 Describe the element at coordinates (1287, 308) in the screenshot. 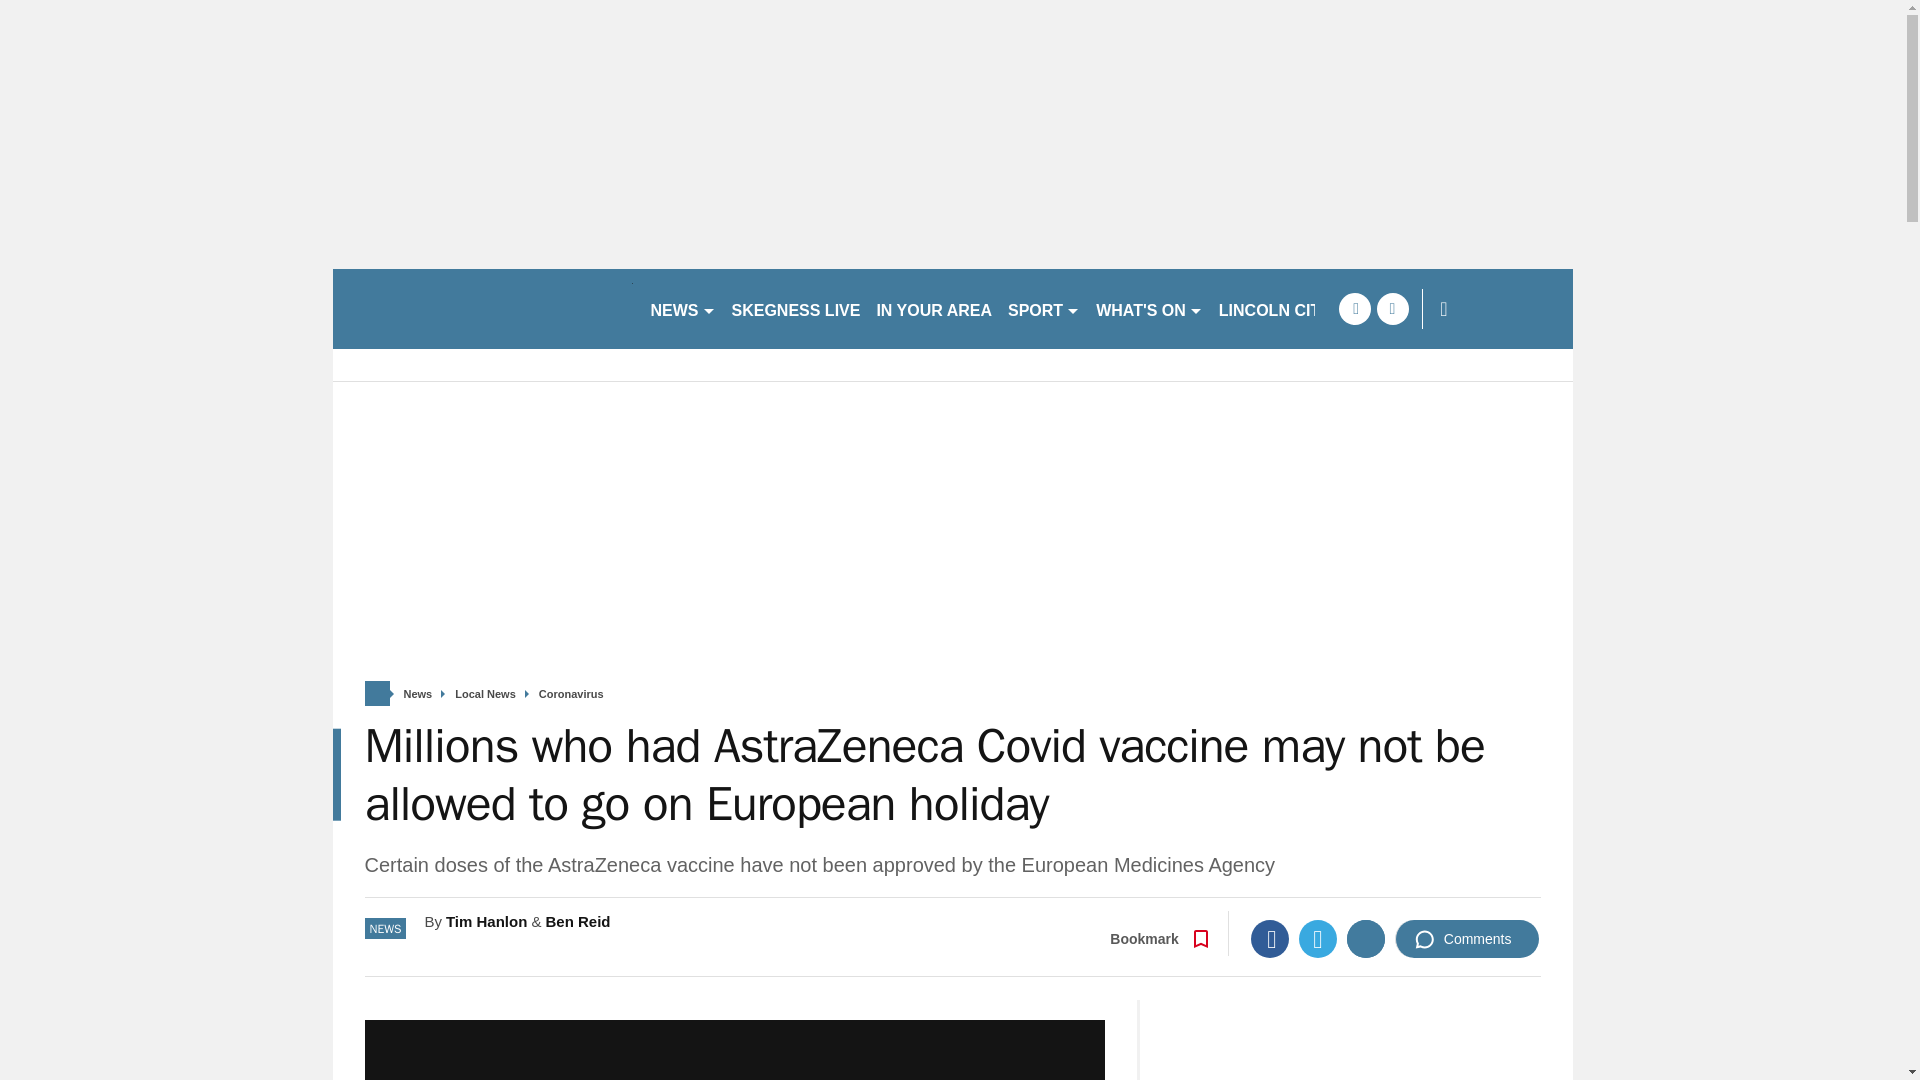

I see `LINCOLN CITY FC` at that location.